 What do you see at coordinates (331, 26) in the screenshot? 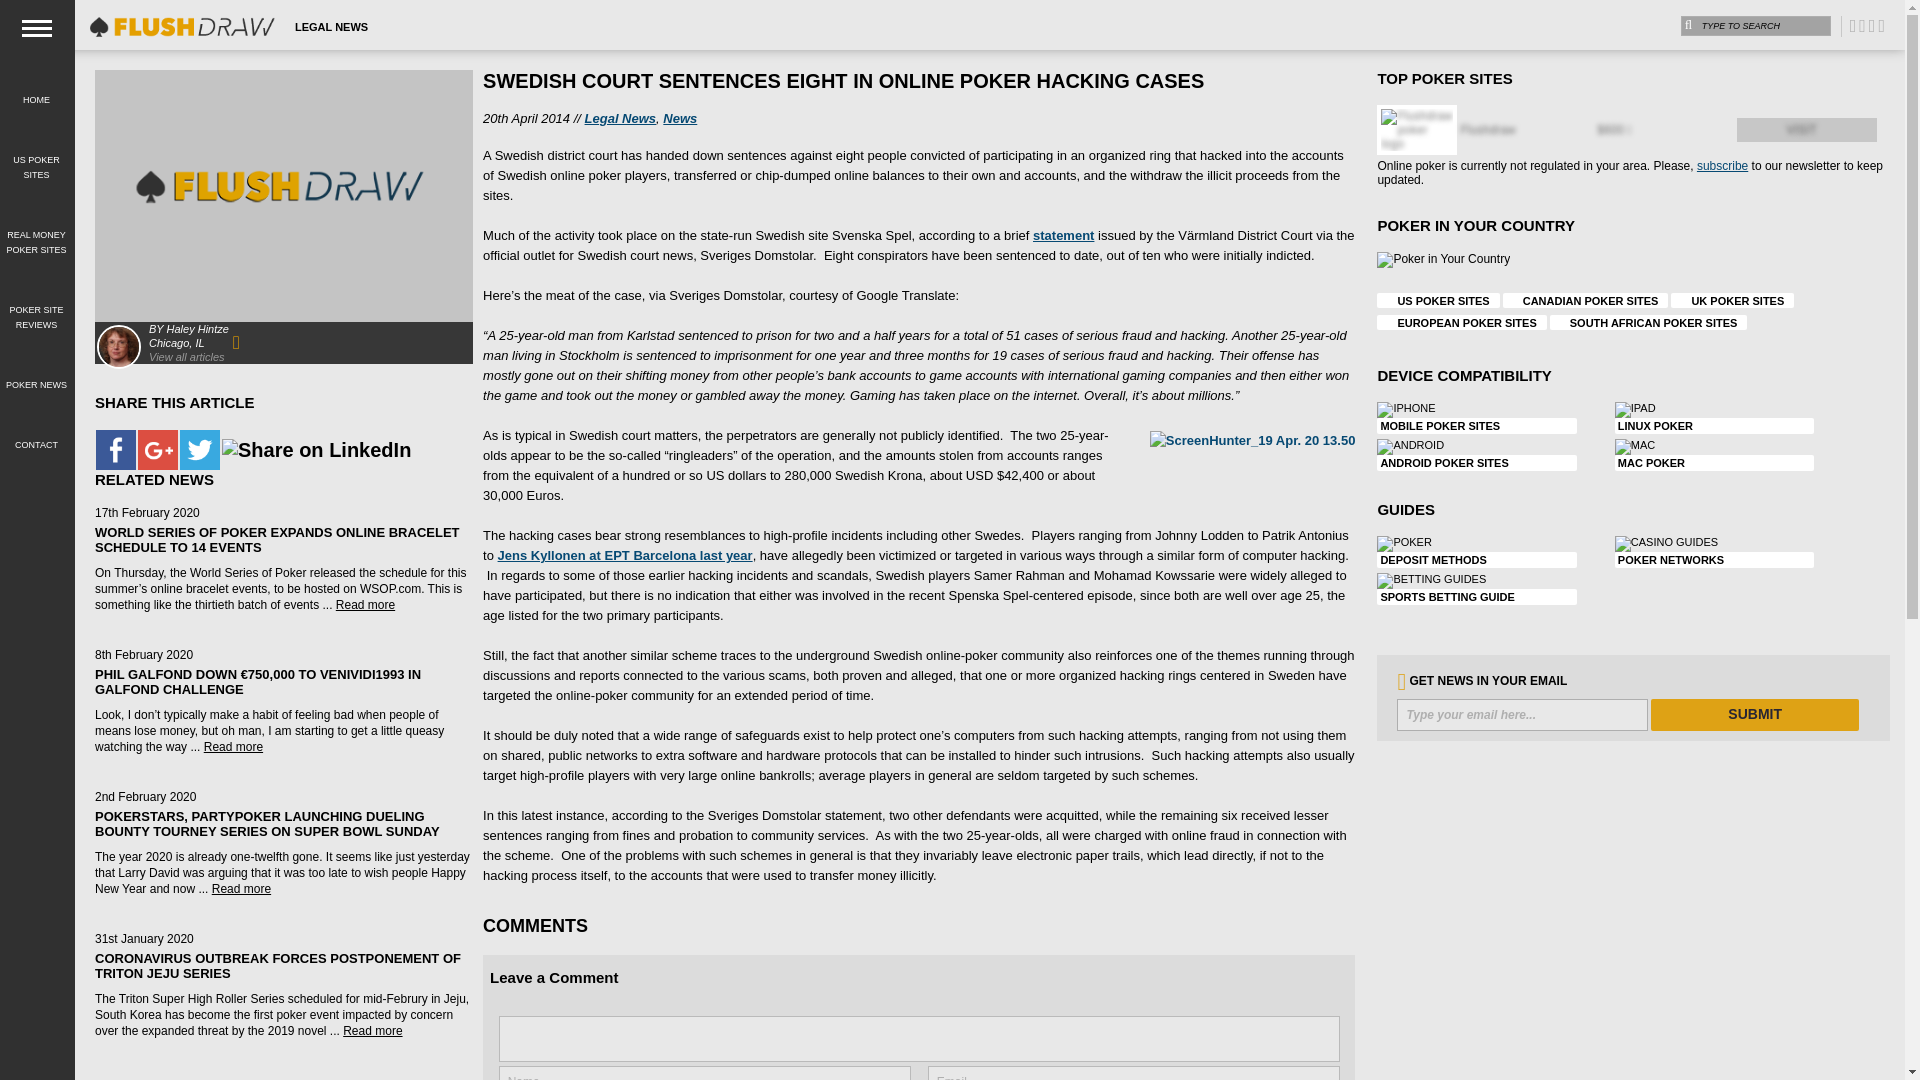
I see `LEGAL NEWS` at bounding box center [331, 26].